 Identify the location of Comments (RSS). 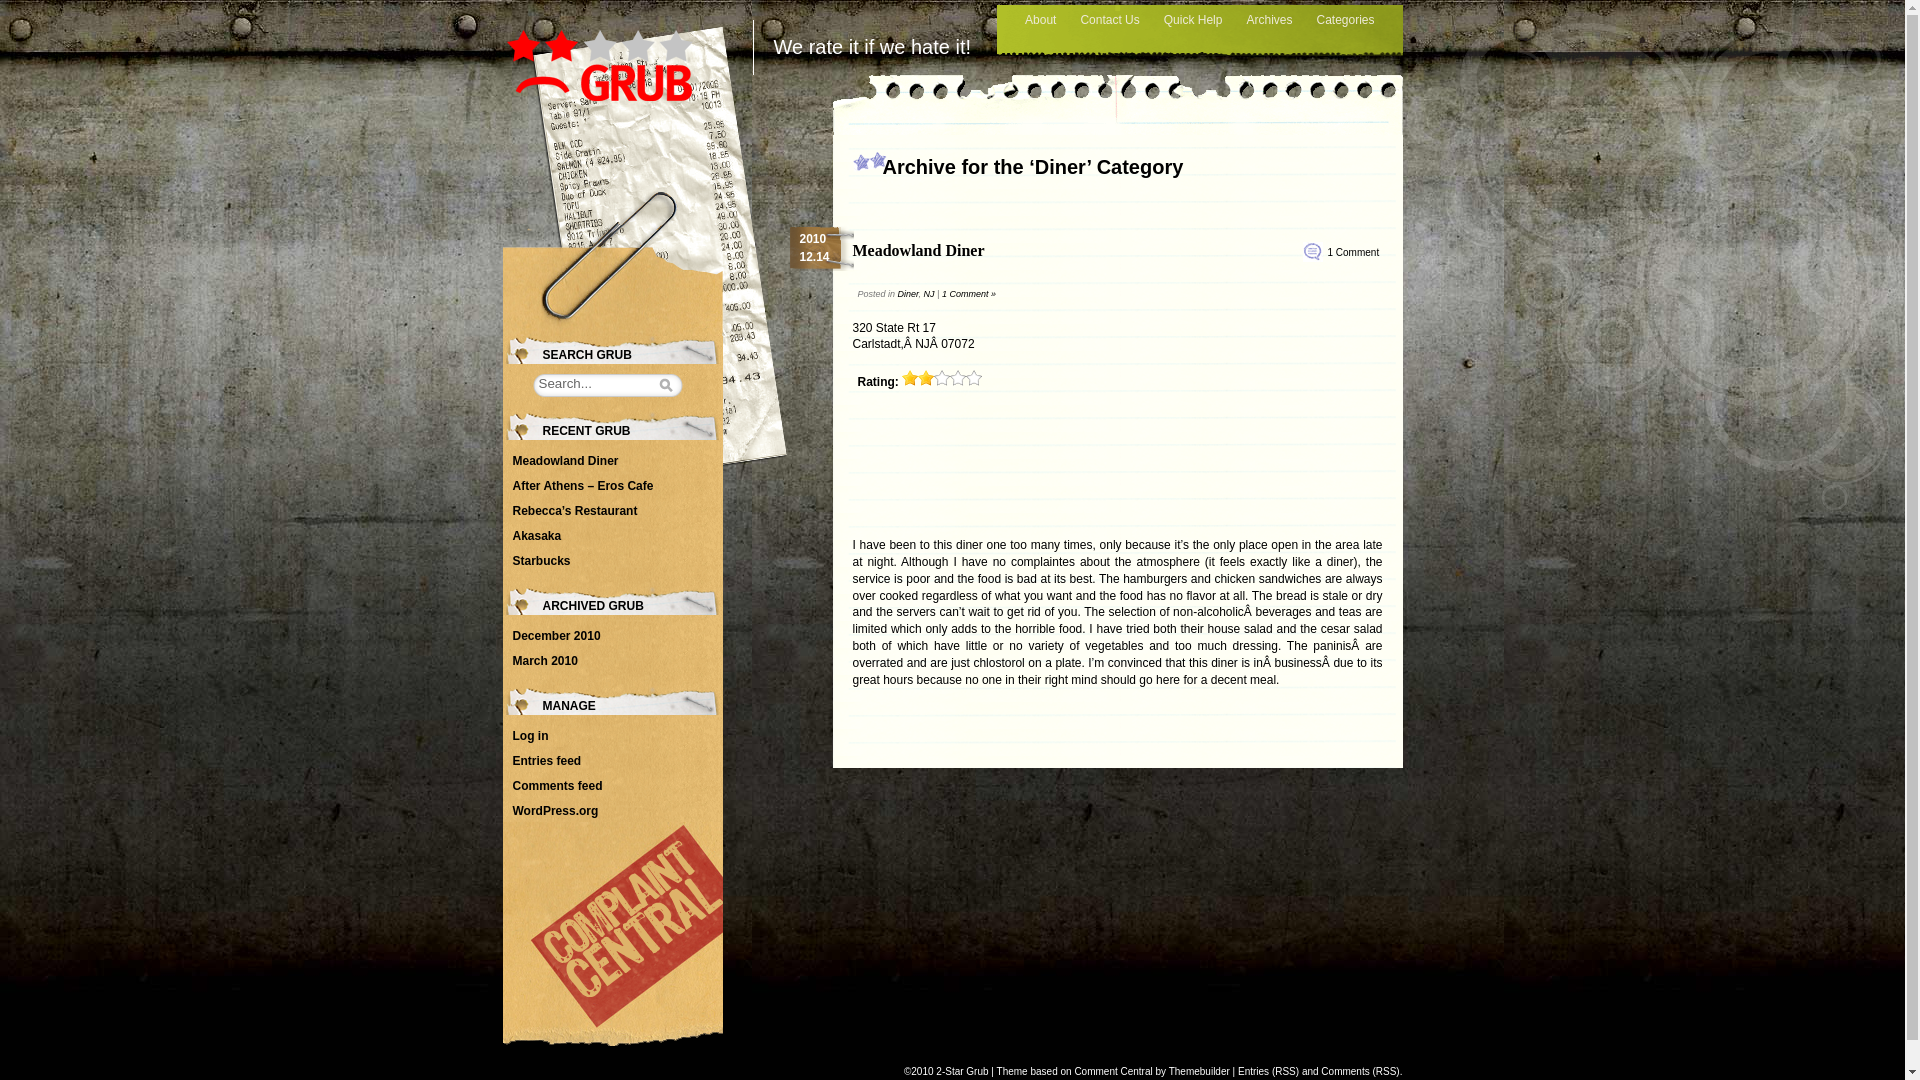
(1360, 1072).